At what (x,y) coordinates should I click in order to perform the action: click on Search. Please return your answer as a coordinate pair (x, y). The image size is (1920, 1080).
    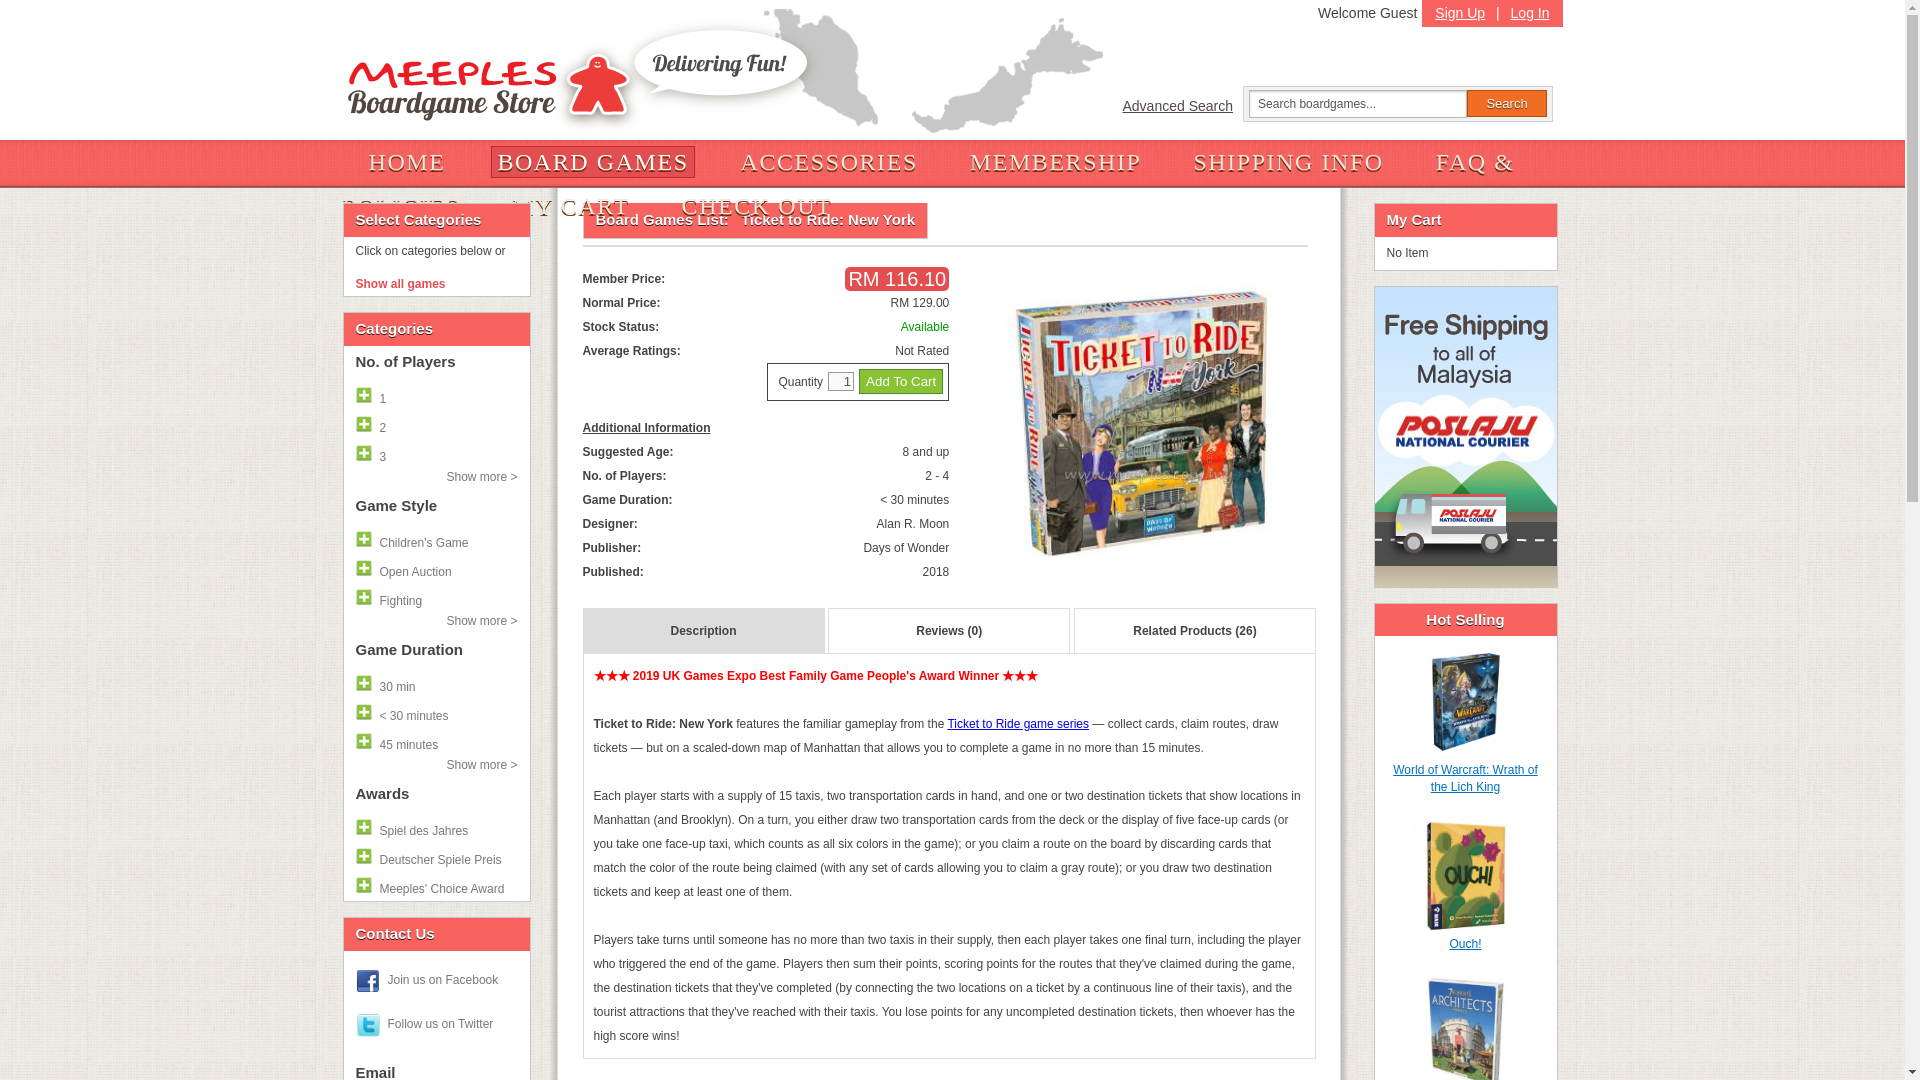
    Looking at the image, I should click on (1506, 102).